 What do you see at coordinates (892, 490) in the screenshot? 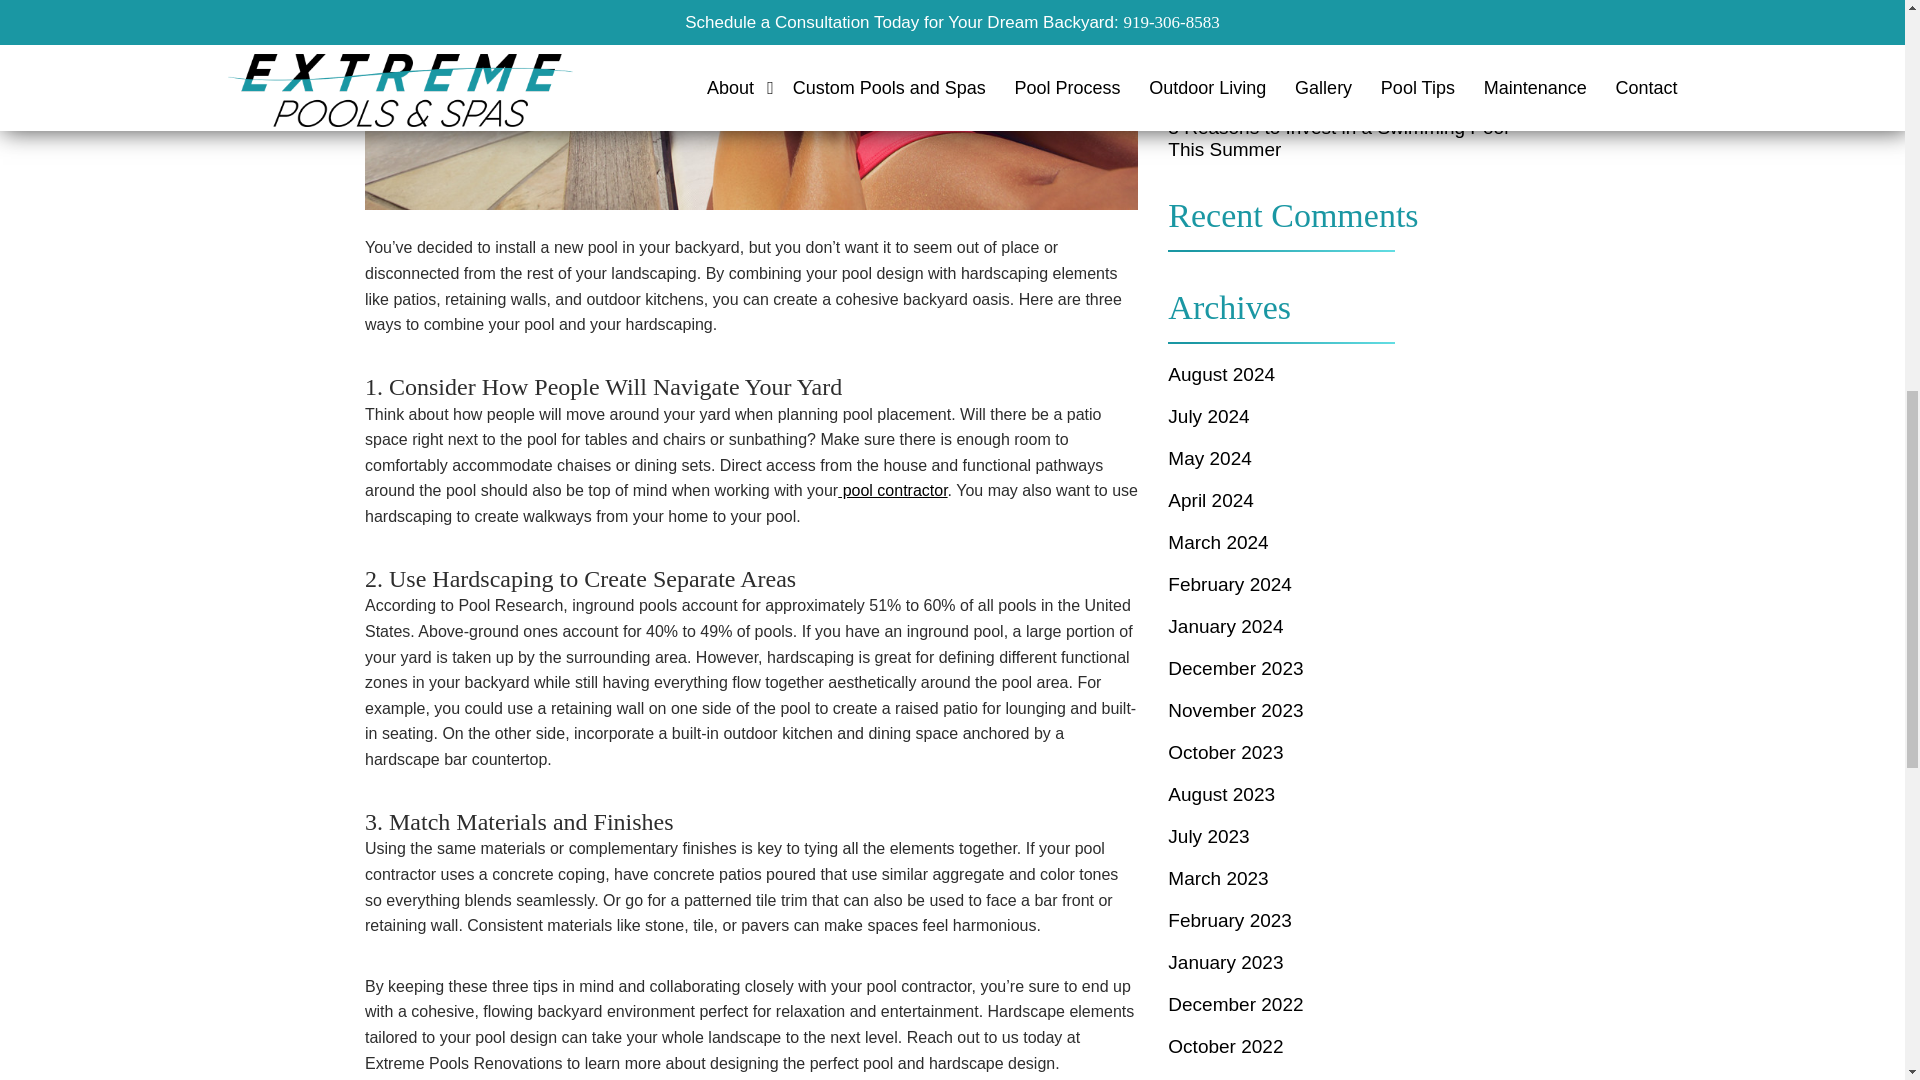
I see `pool contractor` at bounding box center [892, 490].